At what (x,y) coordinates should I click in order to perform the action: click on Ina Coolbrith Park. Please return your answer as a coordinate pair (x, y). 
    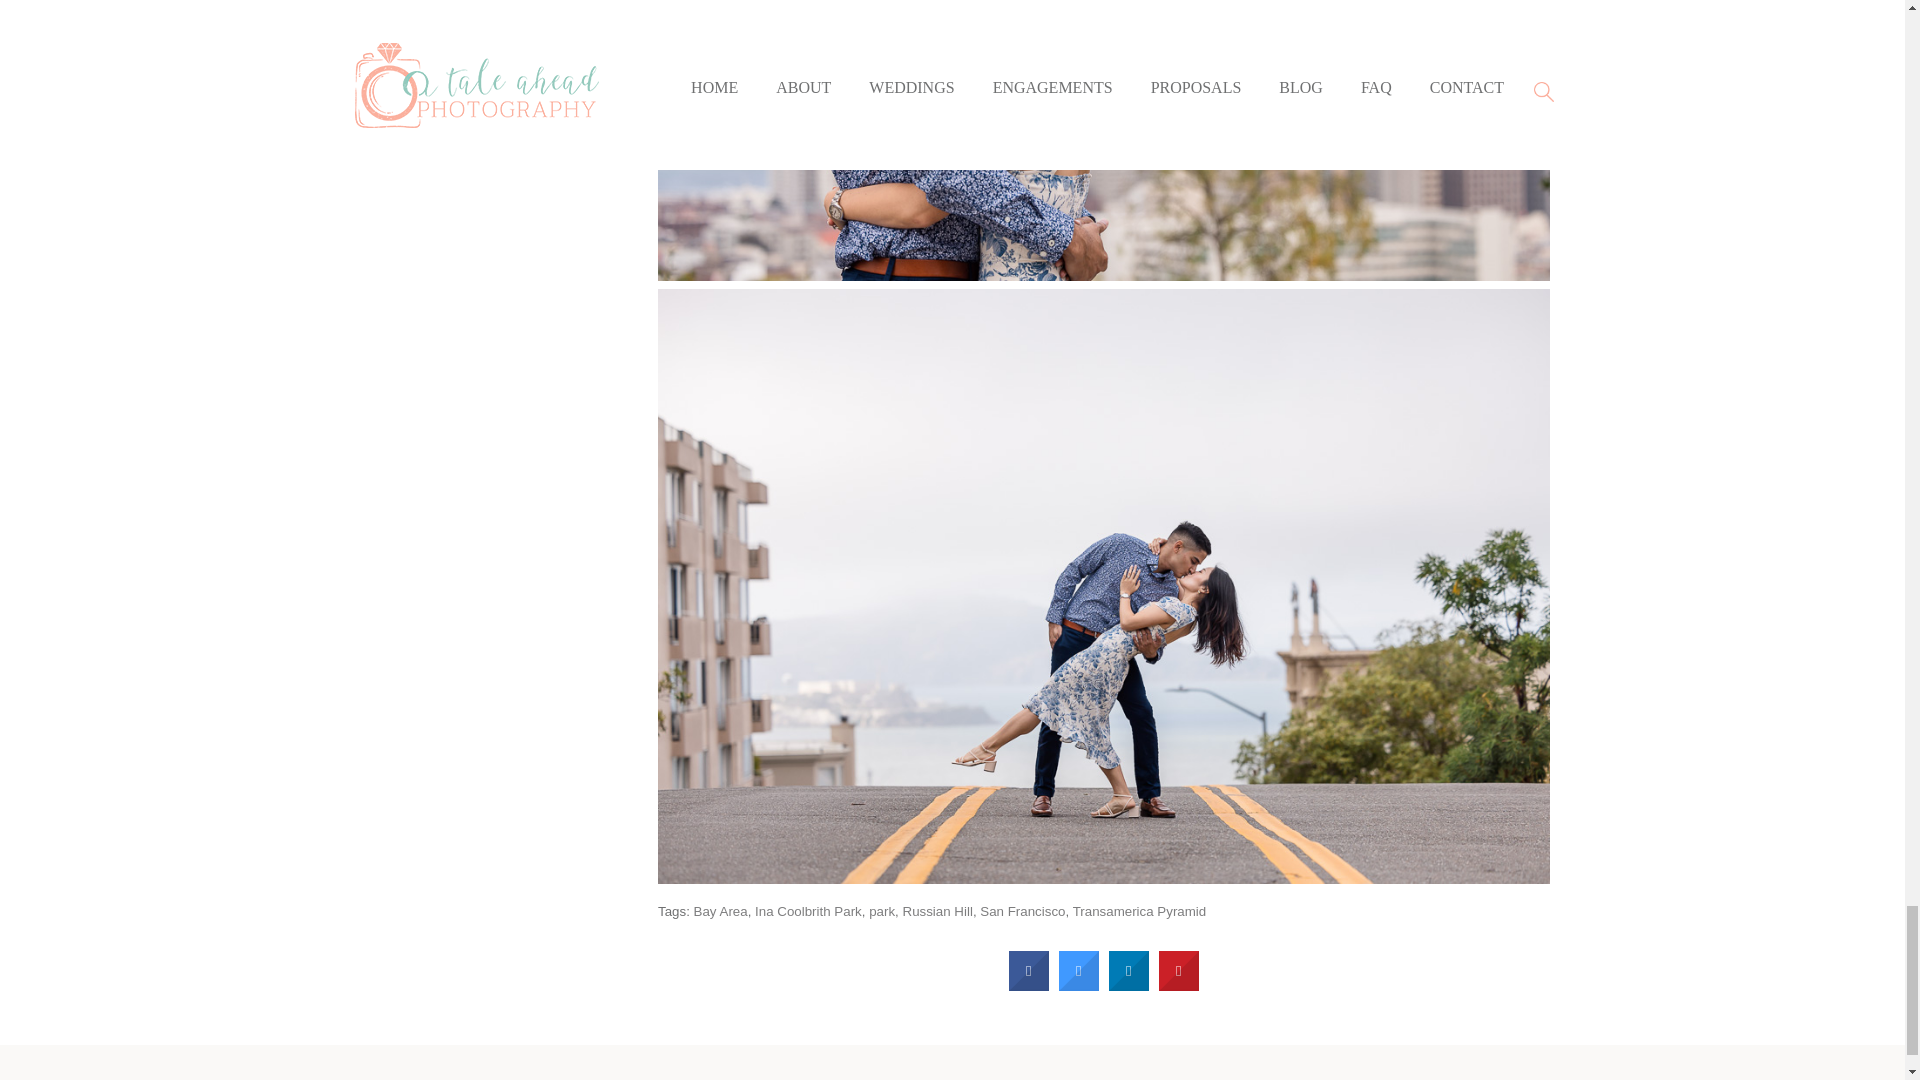
    Looking at the image, I should click on (808, 911).